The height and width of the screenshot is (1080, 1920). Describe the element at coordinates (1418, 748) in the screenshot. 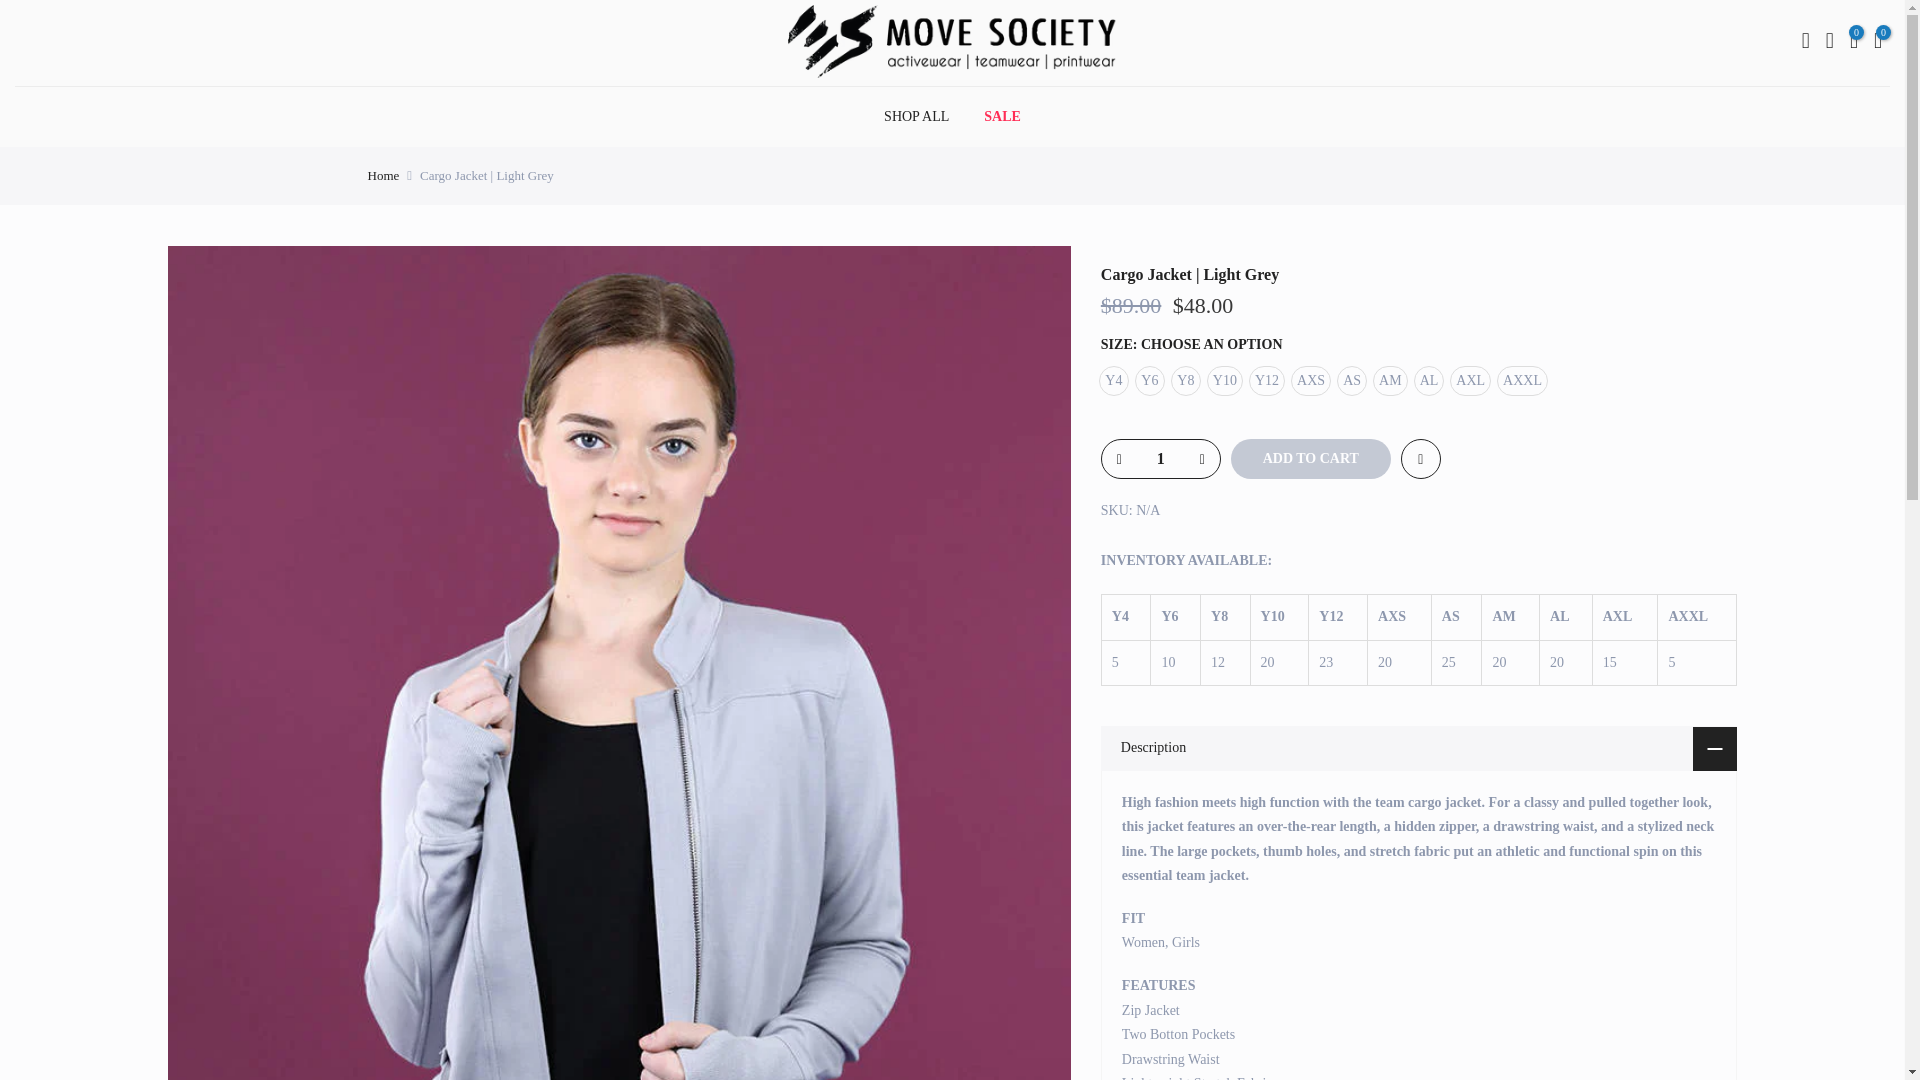

I see `Description` at that location.